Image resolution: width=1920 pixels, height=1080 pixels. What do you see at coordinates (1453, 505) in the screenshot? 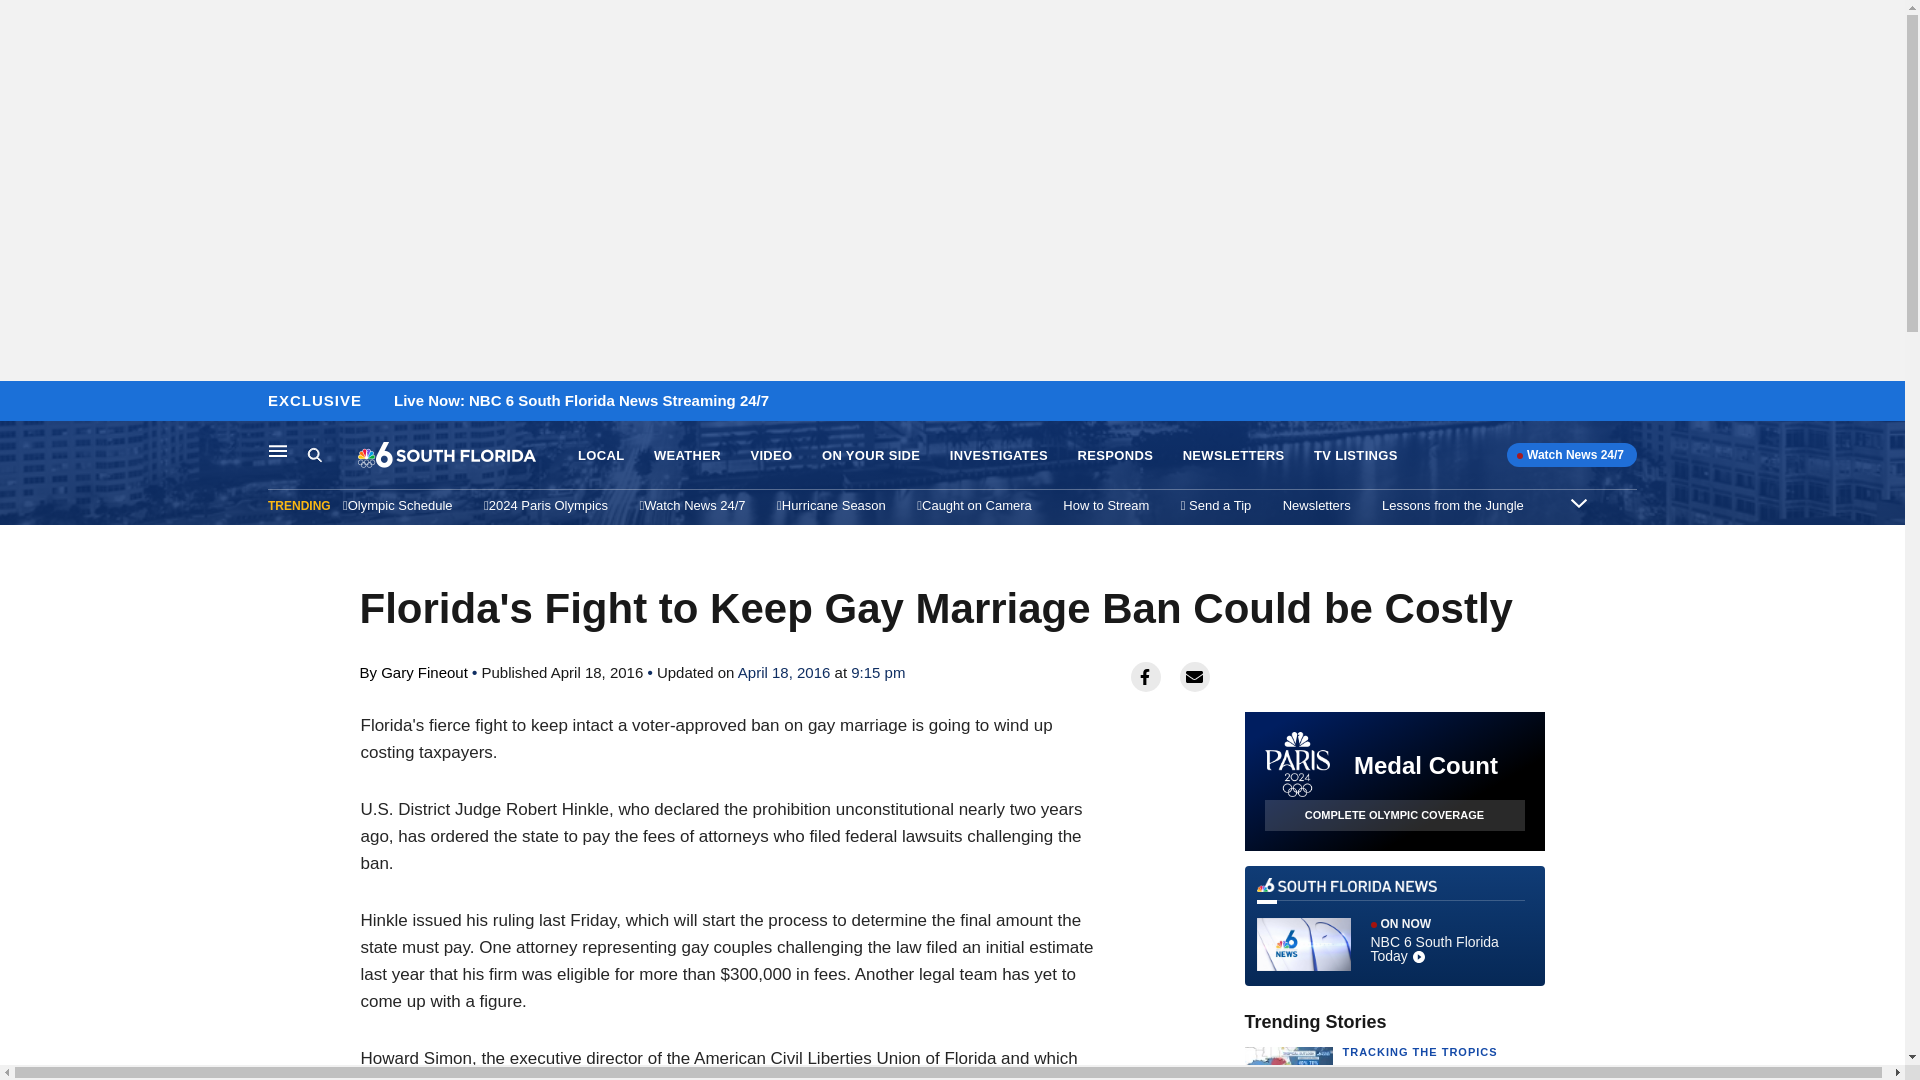
I see `Lessons from the Jungle` at bounding box center [1453, 505].